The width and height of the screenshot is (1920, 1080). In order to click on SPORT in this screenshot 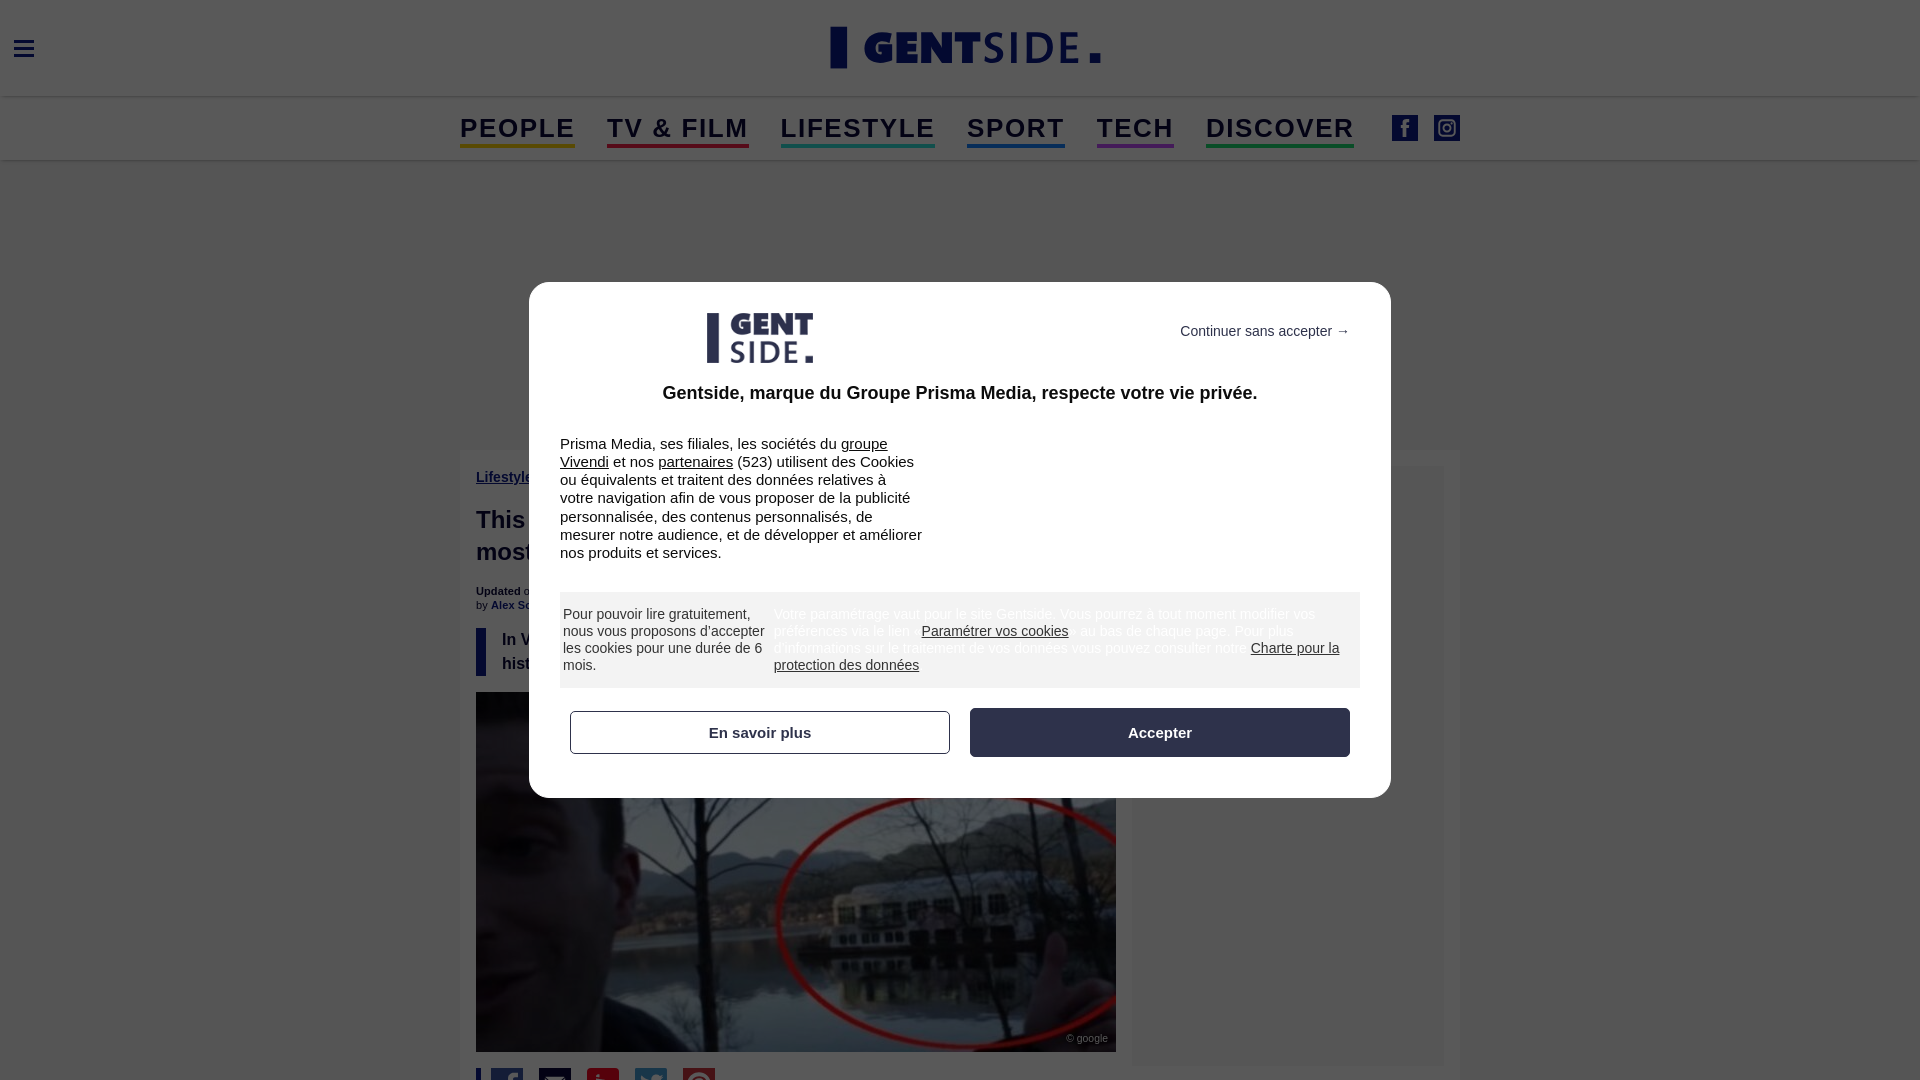, I will do `click(1016, 127)`.